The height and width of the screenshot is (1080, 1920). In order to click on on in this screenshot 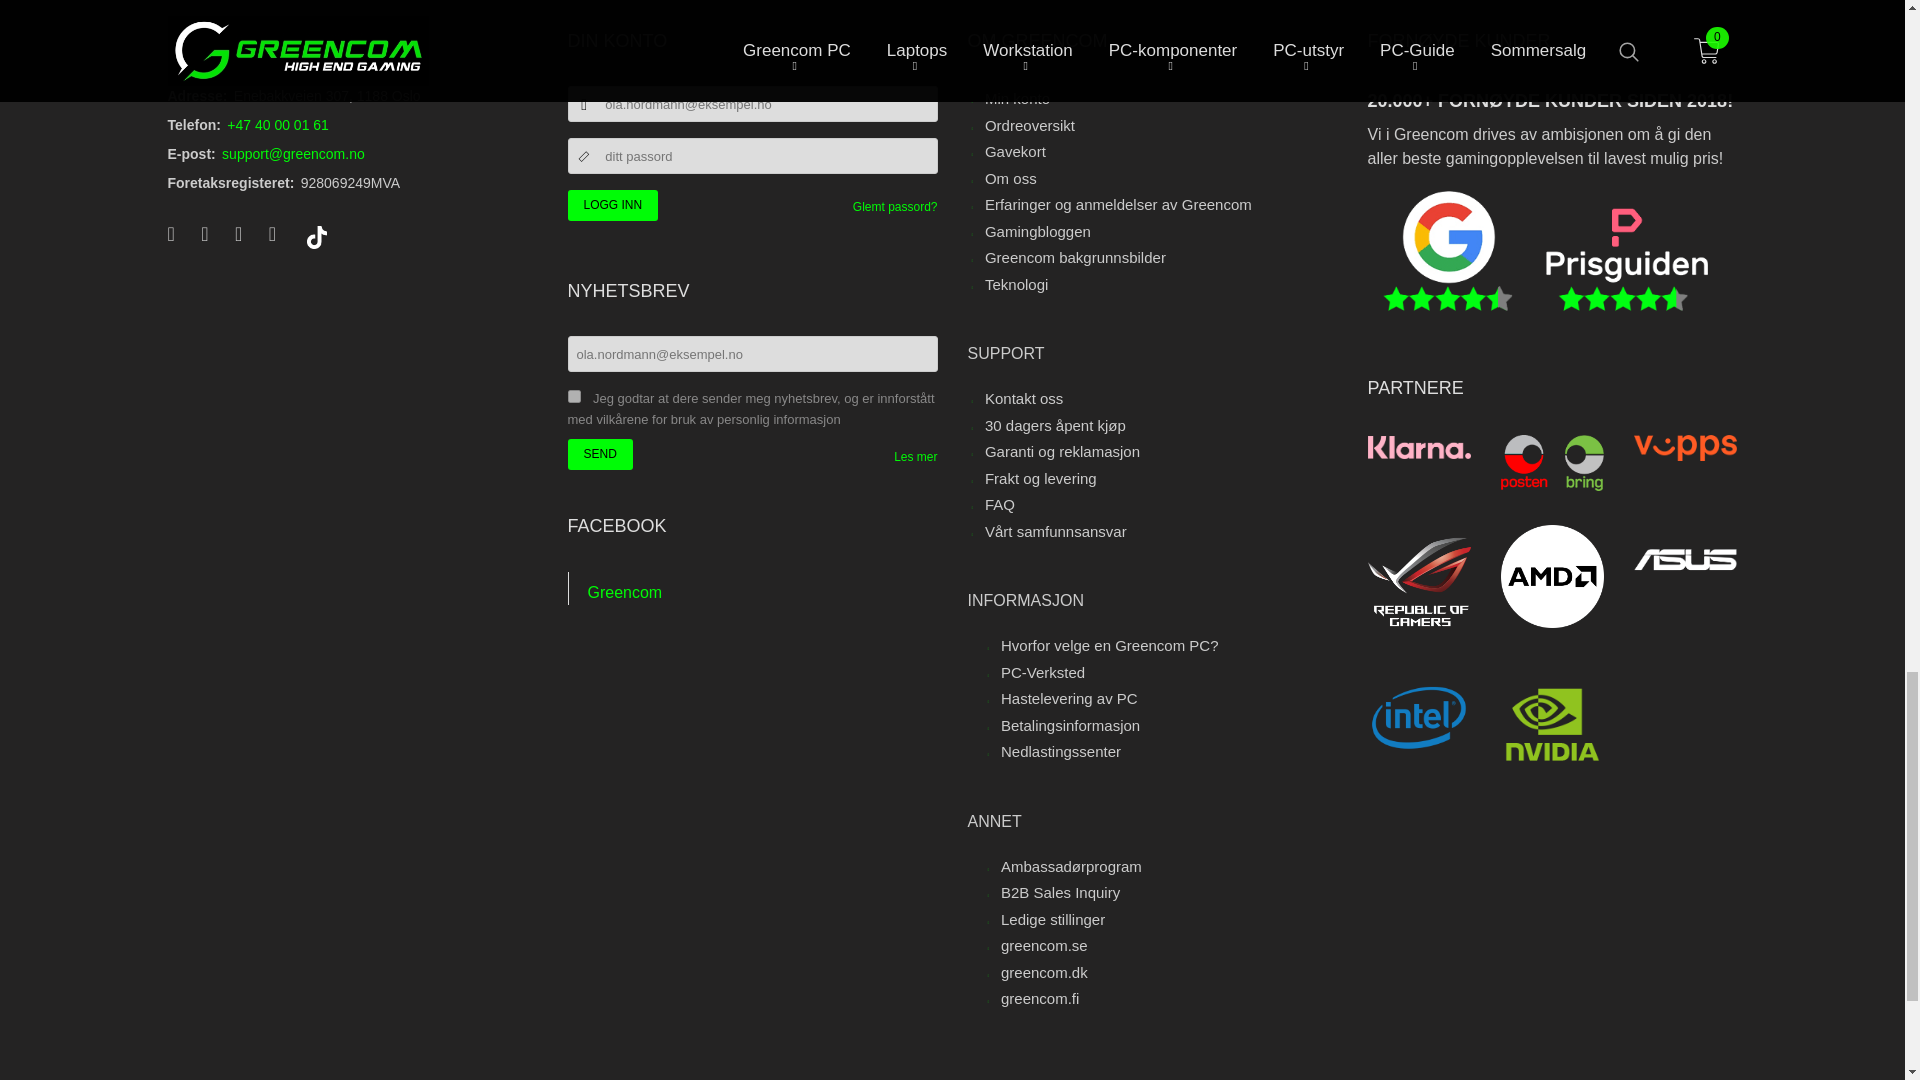, I will do `click(574, 396)`.